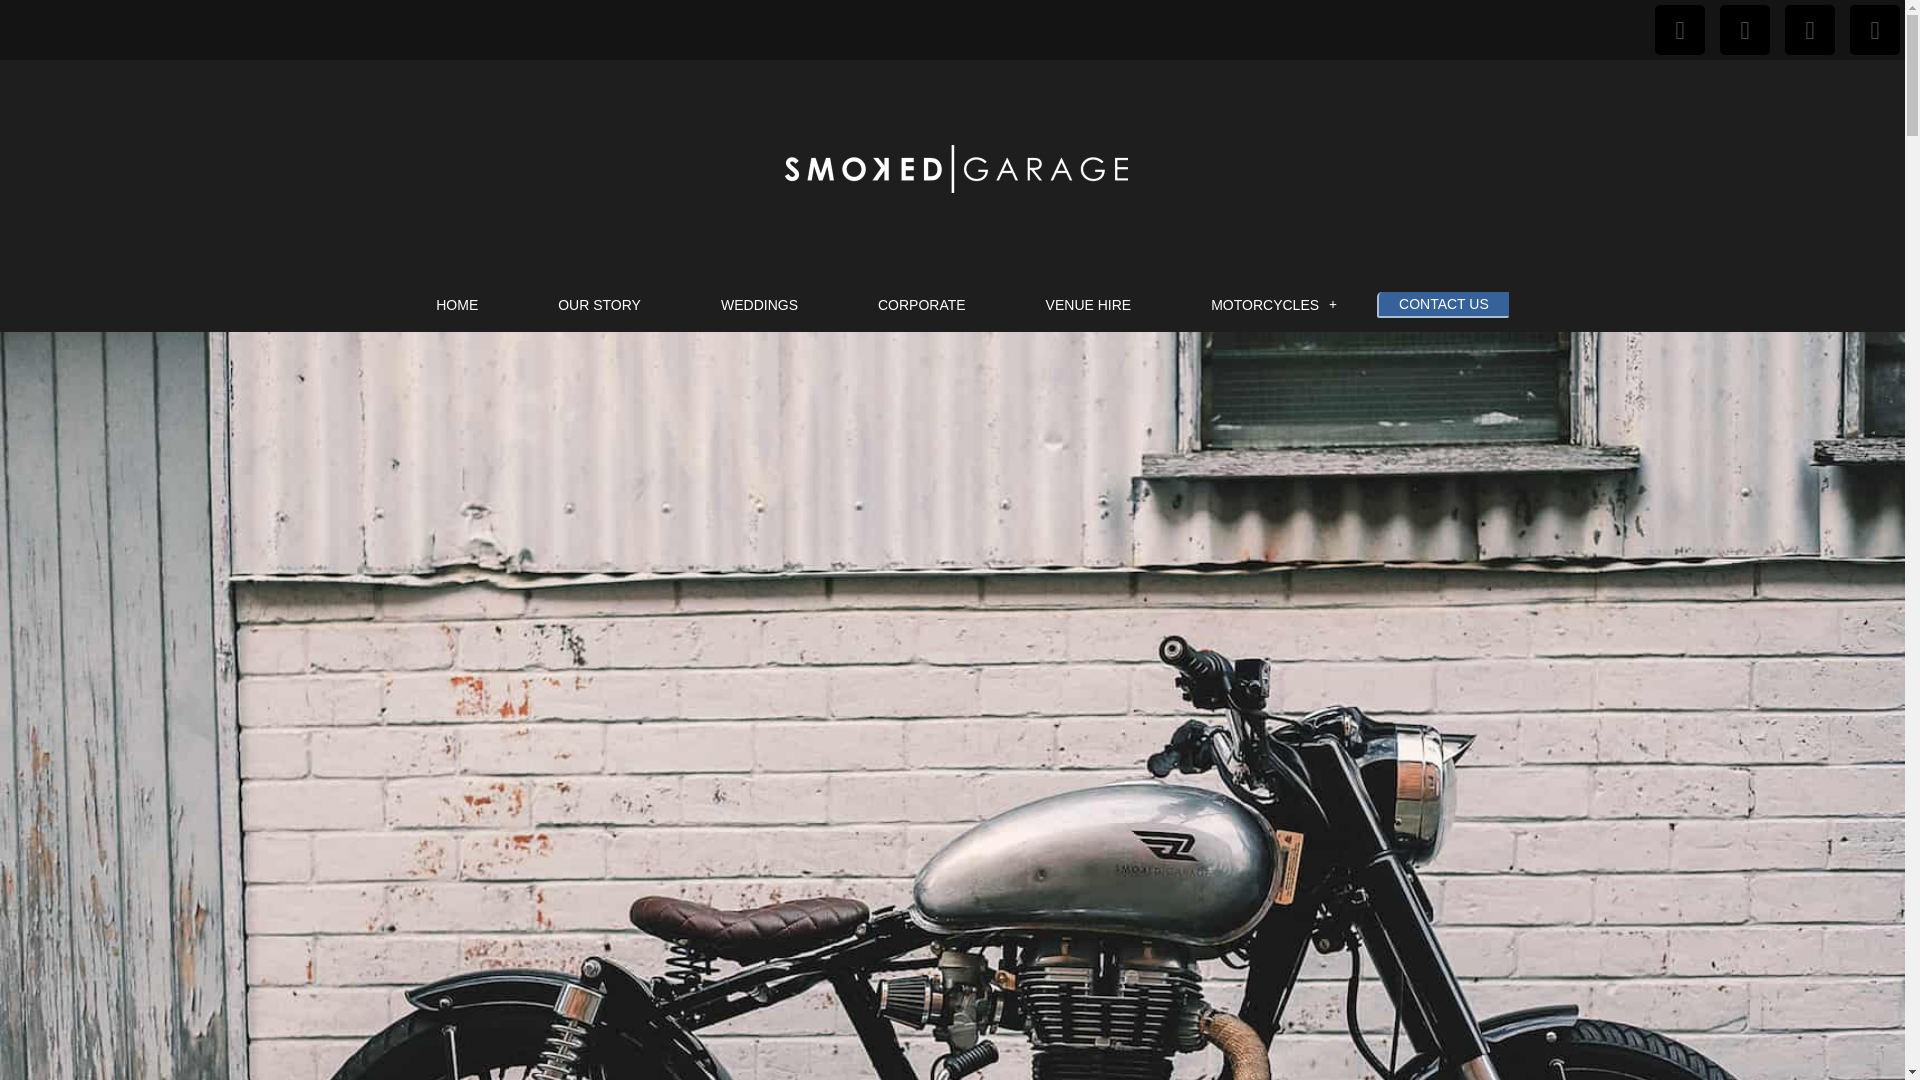 The image size is (1920, 1080). What do you see at coordinates (759, 304) in the screenshot?
I see `WEDDINGS` at bounding box center [759, 304].